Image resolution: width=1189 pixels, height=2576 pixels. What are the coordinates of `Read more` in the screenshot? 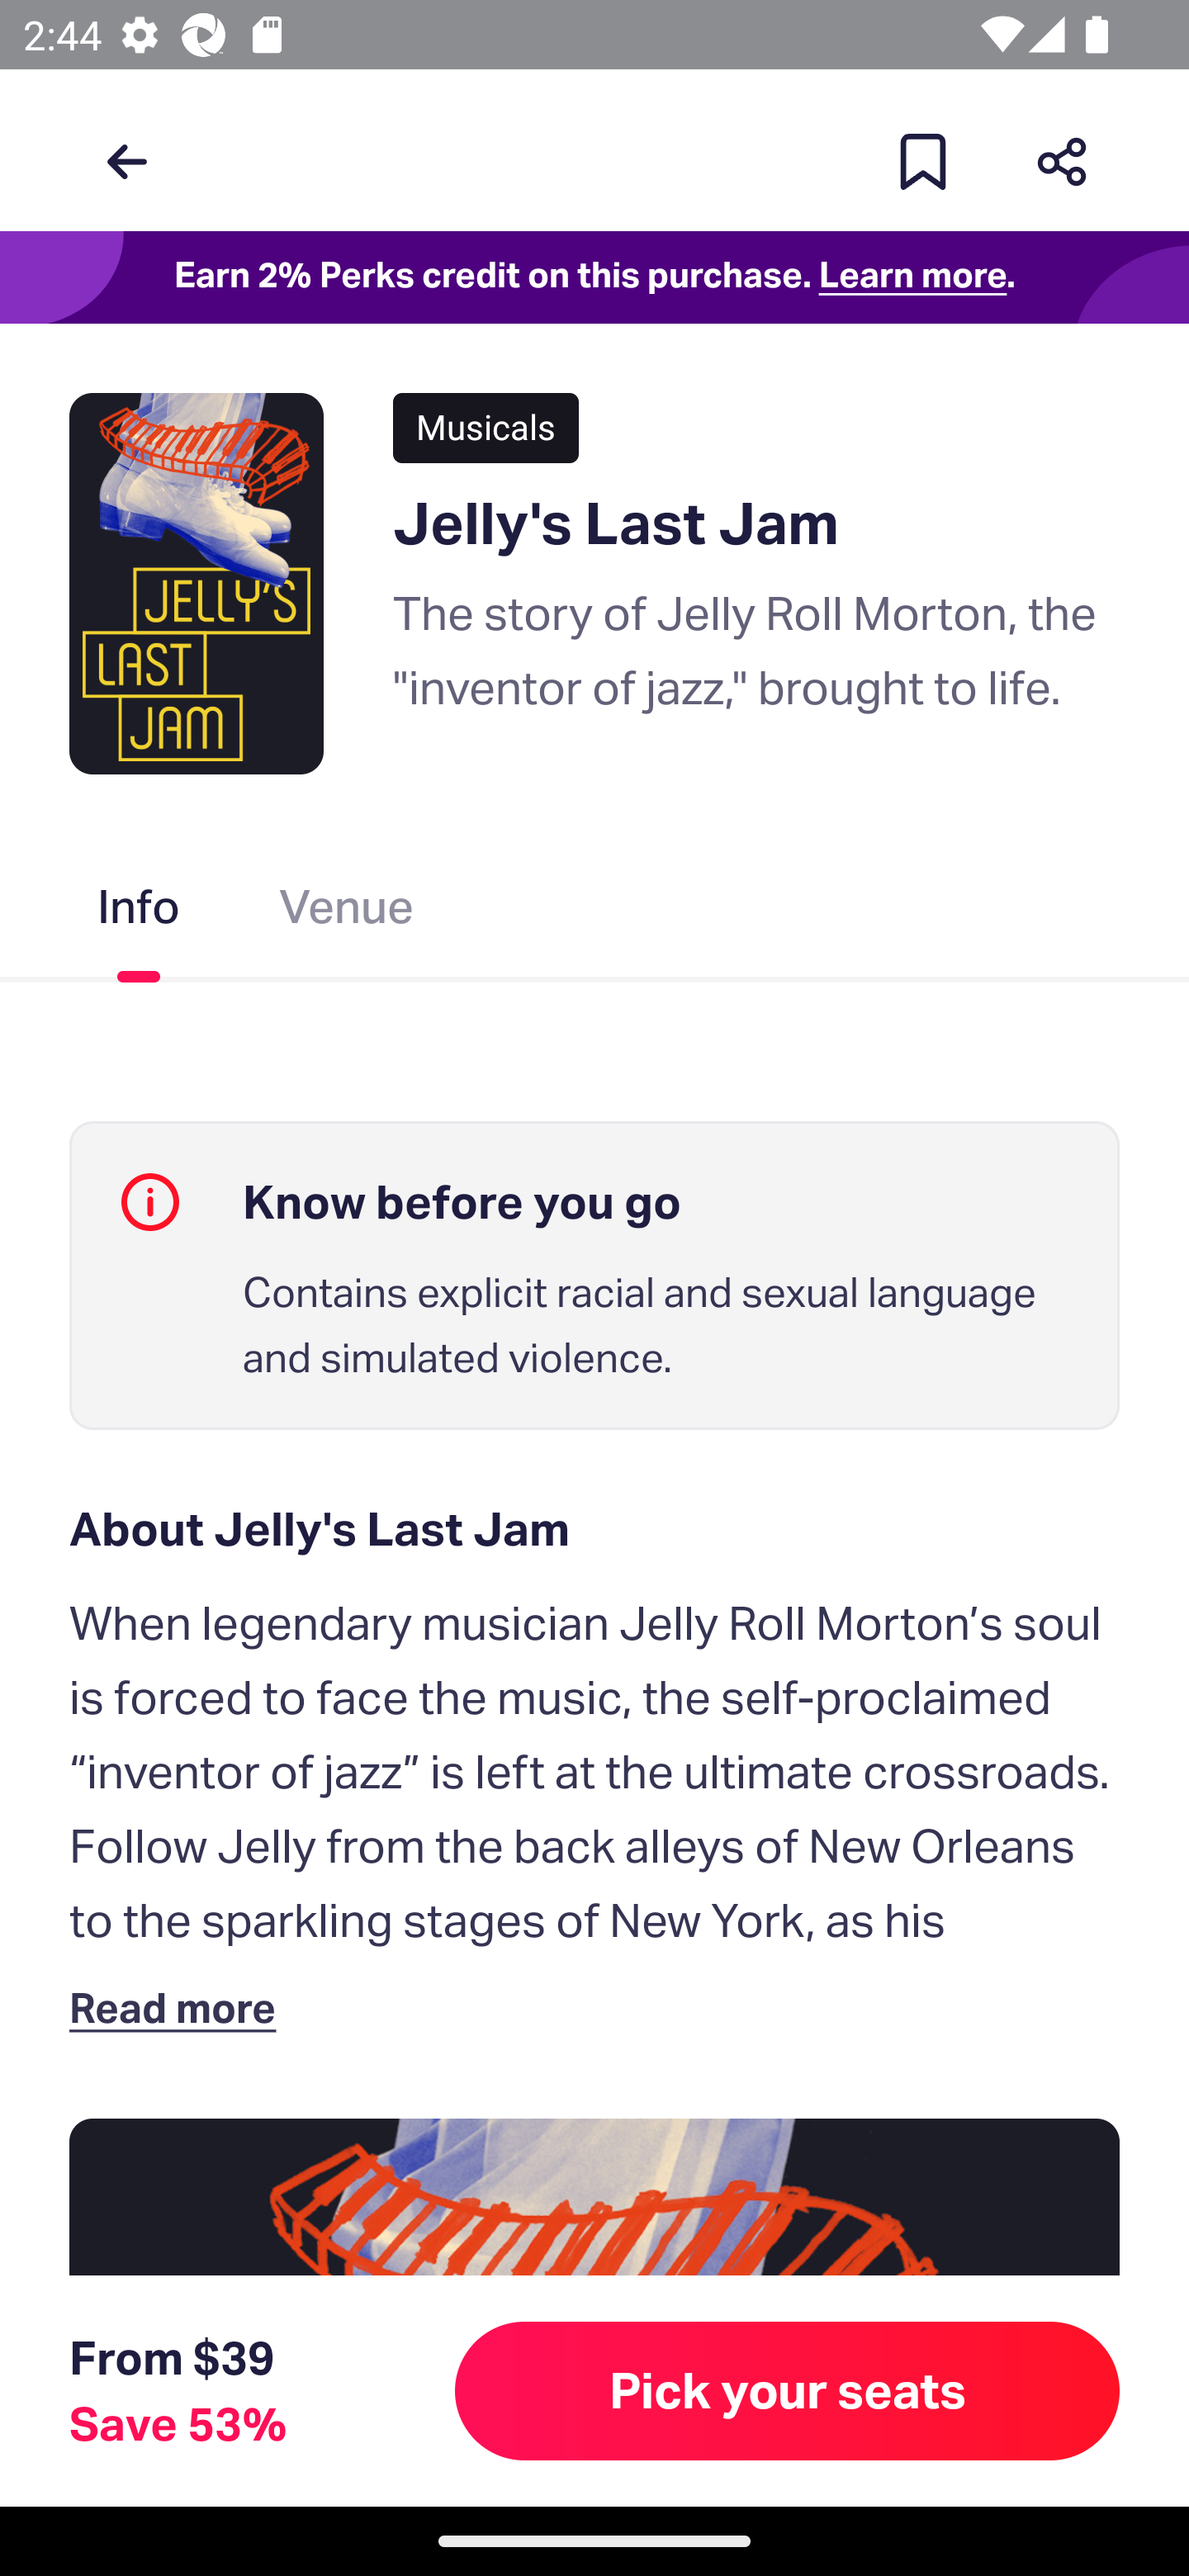 It's located at (180, 2008).